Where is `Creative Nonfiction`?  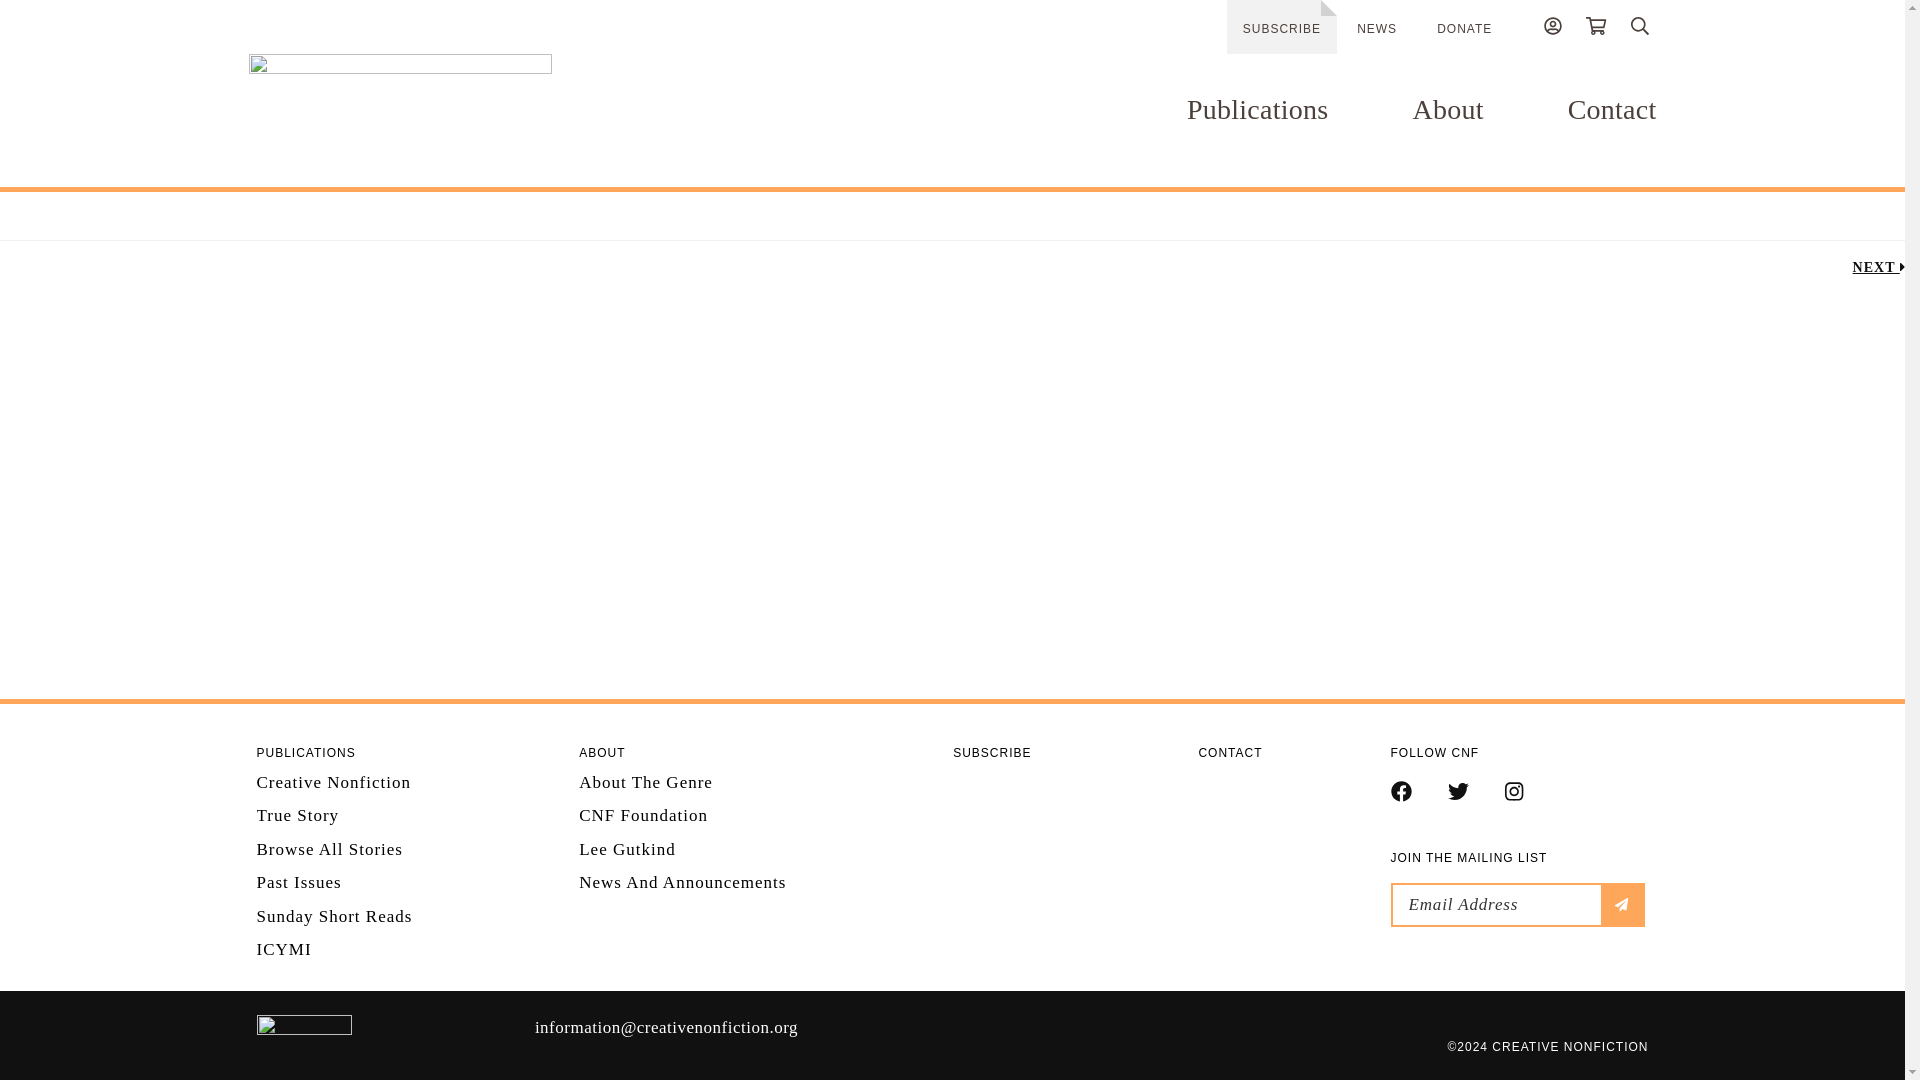
Creative Nonfiction is located at coordinates (458, 100).